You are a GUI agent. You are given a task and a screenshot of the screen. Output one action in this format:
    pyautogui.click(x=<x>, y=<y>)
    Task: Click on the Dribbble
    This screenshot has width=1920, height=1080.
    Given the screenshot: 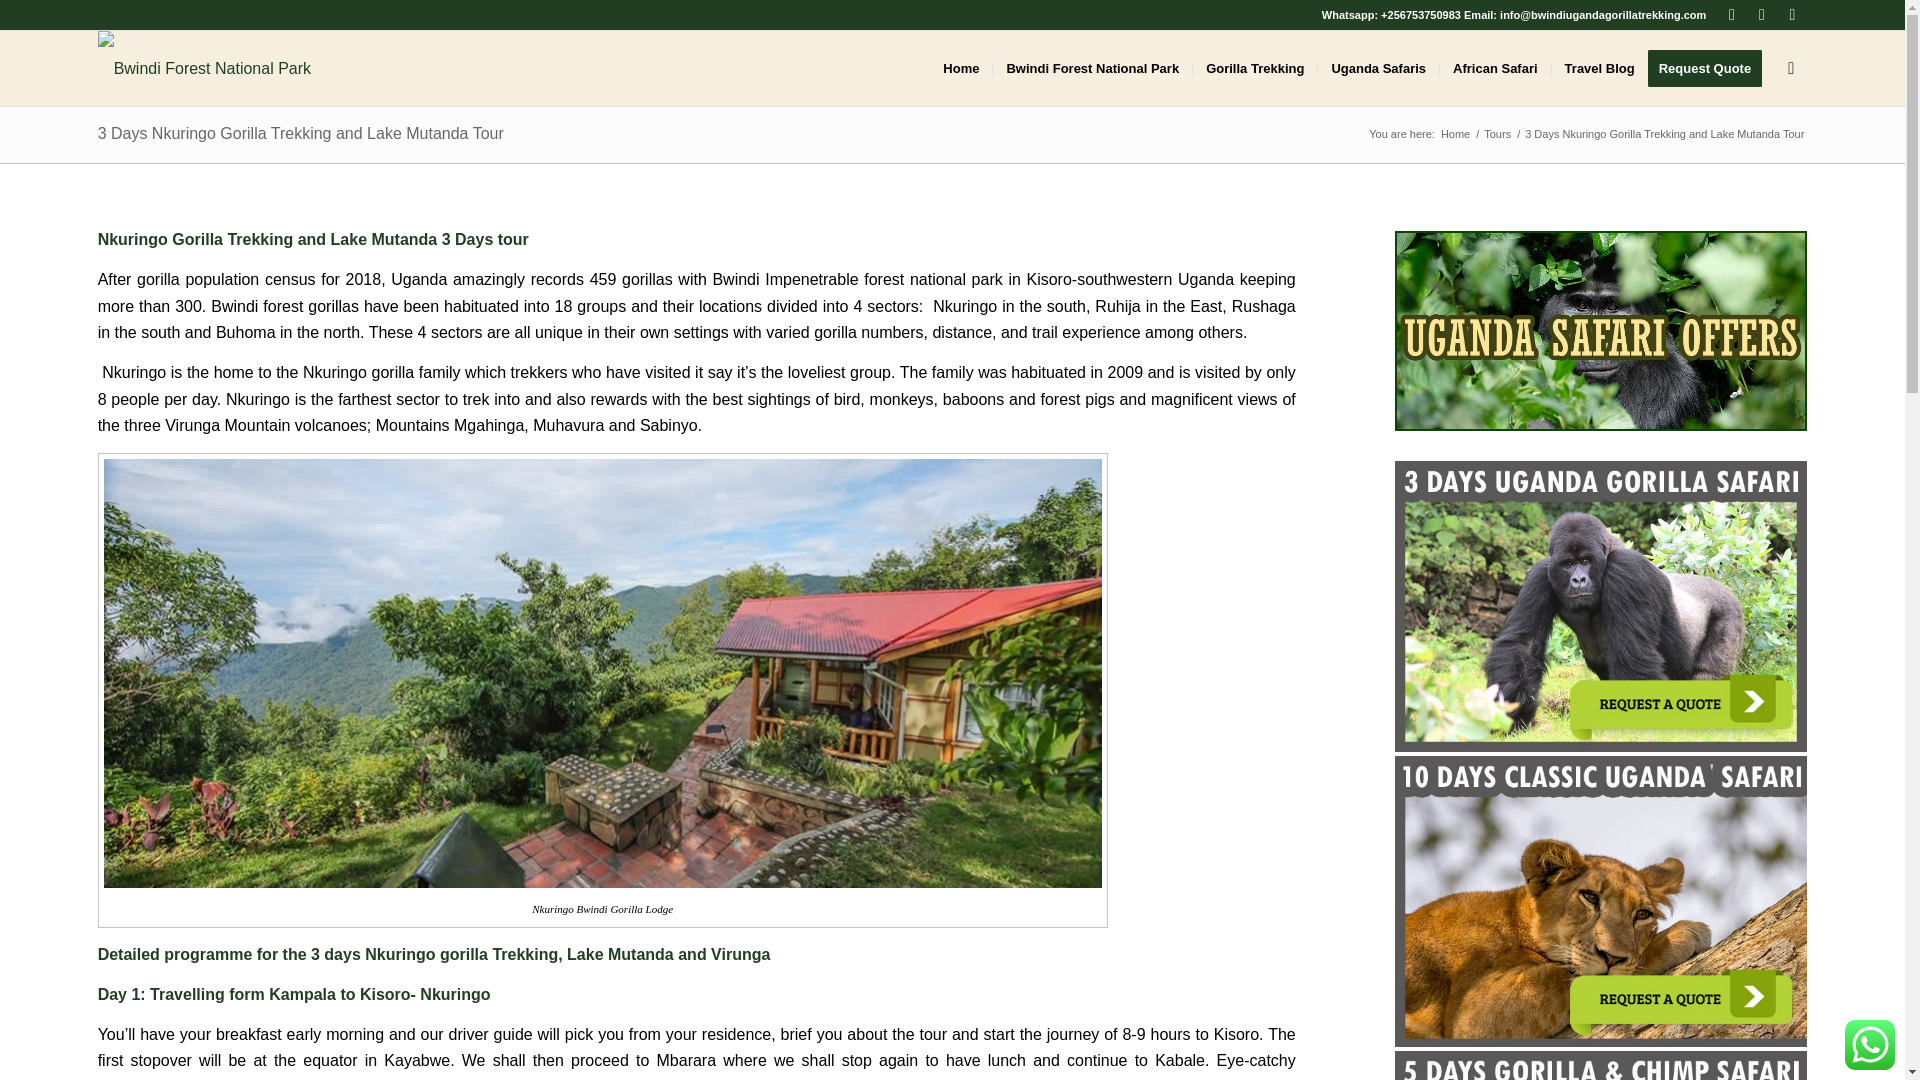 What is the action you would take?
    pyautogui.click(x=1762, y=15)
    